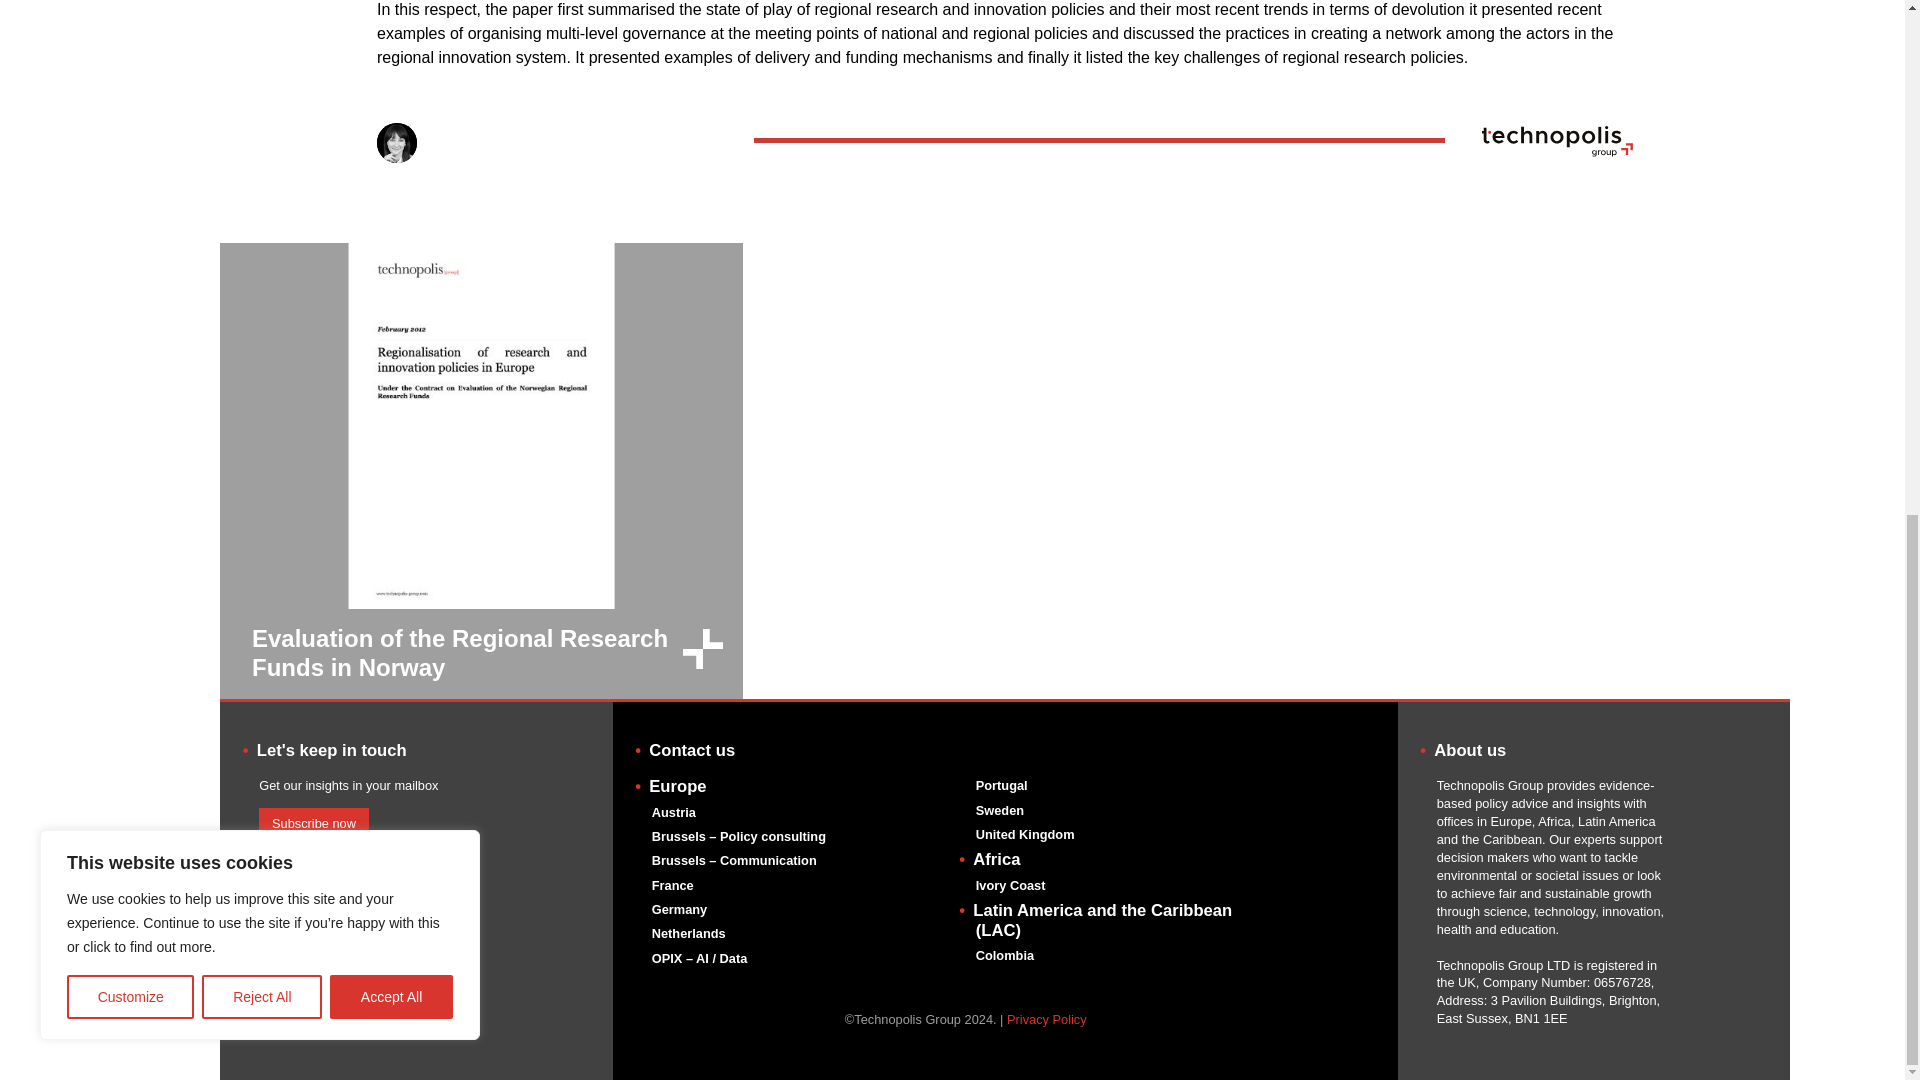 This screenshot has width=1920, height=1080. Describe the element at coordinates (262, 18) in the screenshot. I see `Reject All` at that location.